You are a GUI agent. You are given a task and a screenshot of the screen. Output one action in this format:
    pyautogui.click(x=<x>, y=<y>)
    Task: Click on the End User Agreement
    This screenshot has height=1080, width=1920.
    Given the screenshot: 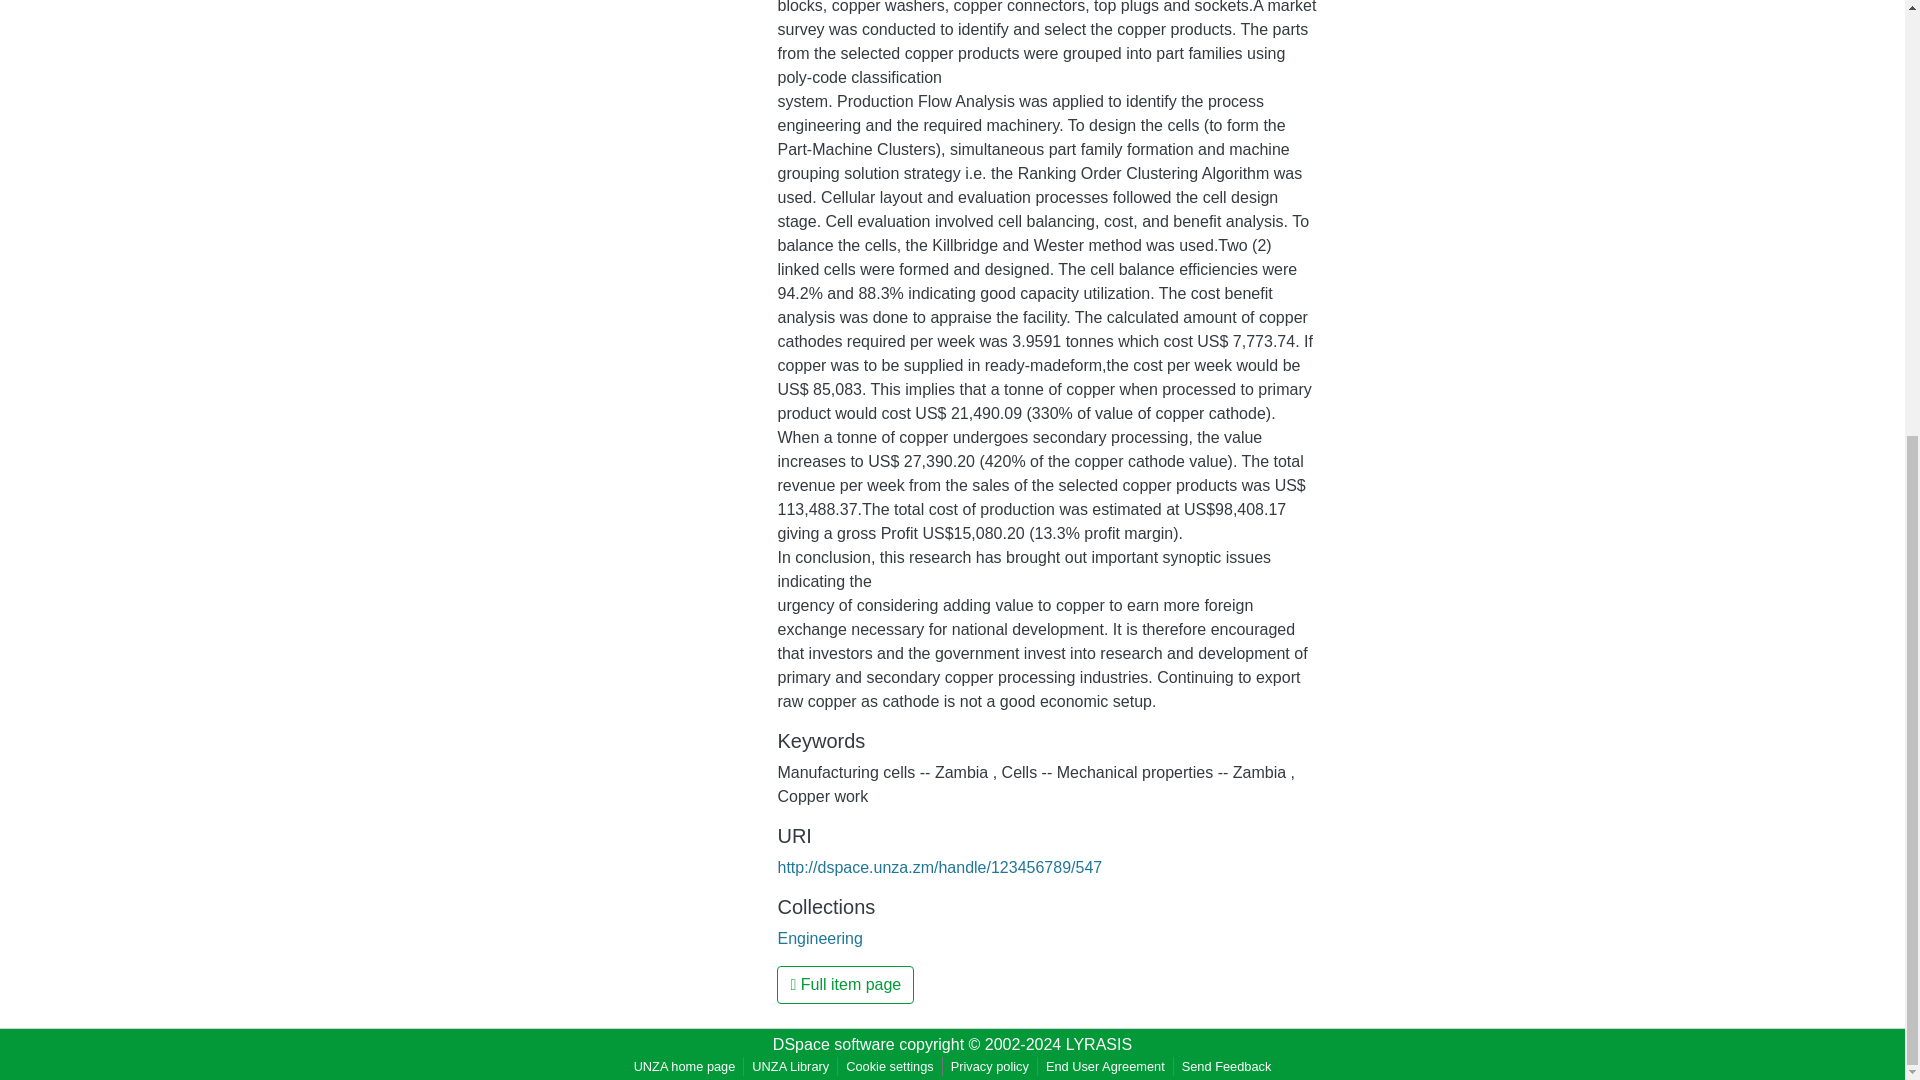 What is the action you would take?
    pyautogui.click(x=1106, y=1066)
    